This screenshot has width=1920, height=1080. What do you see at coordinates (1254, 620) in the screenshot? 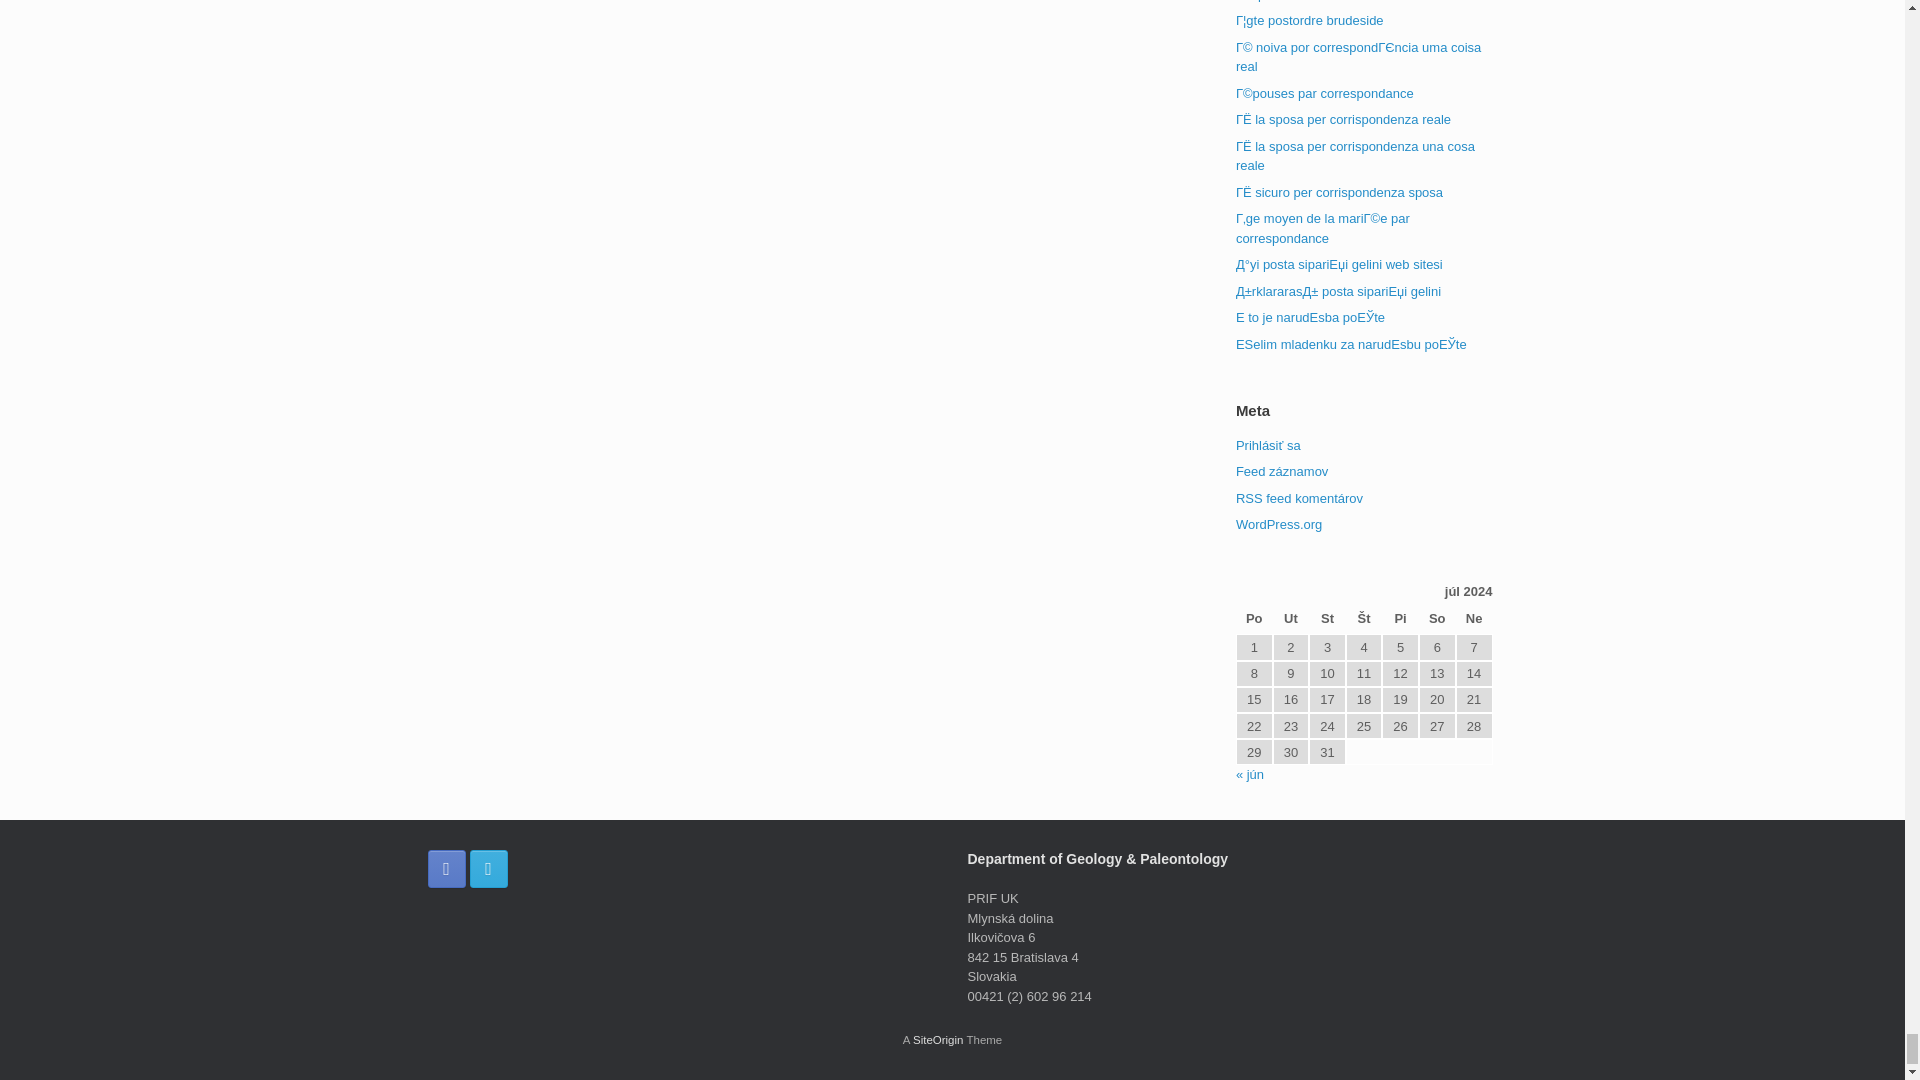
I see `pondelok` at bounding box center [1254, 620].